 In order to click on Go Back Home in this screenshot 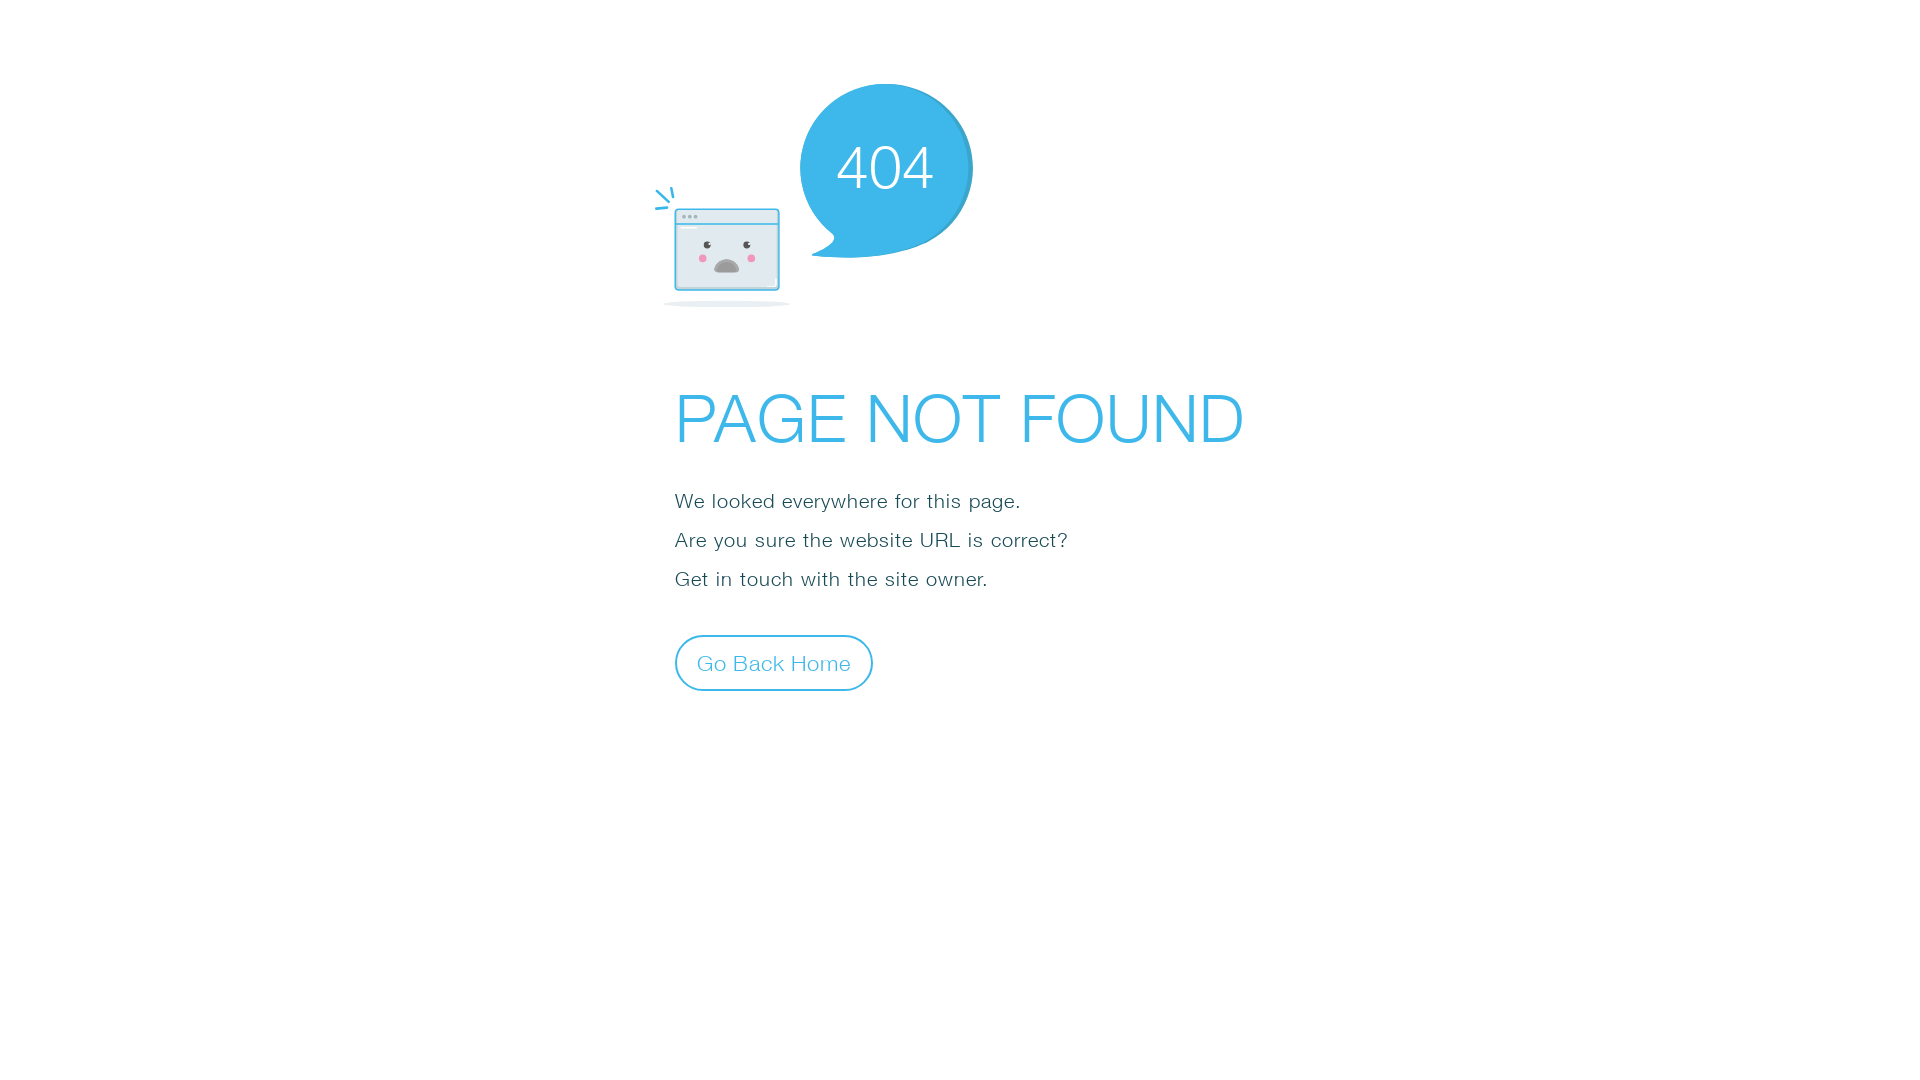, I will do `click(774, 662)`.